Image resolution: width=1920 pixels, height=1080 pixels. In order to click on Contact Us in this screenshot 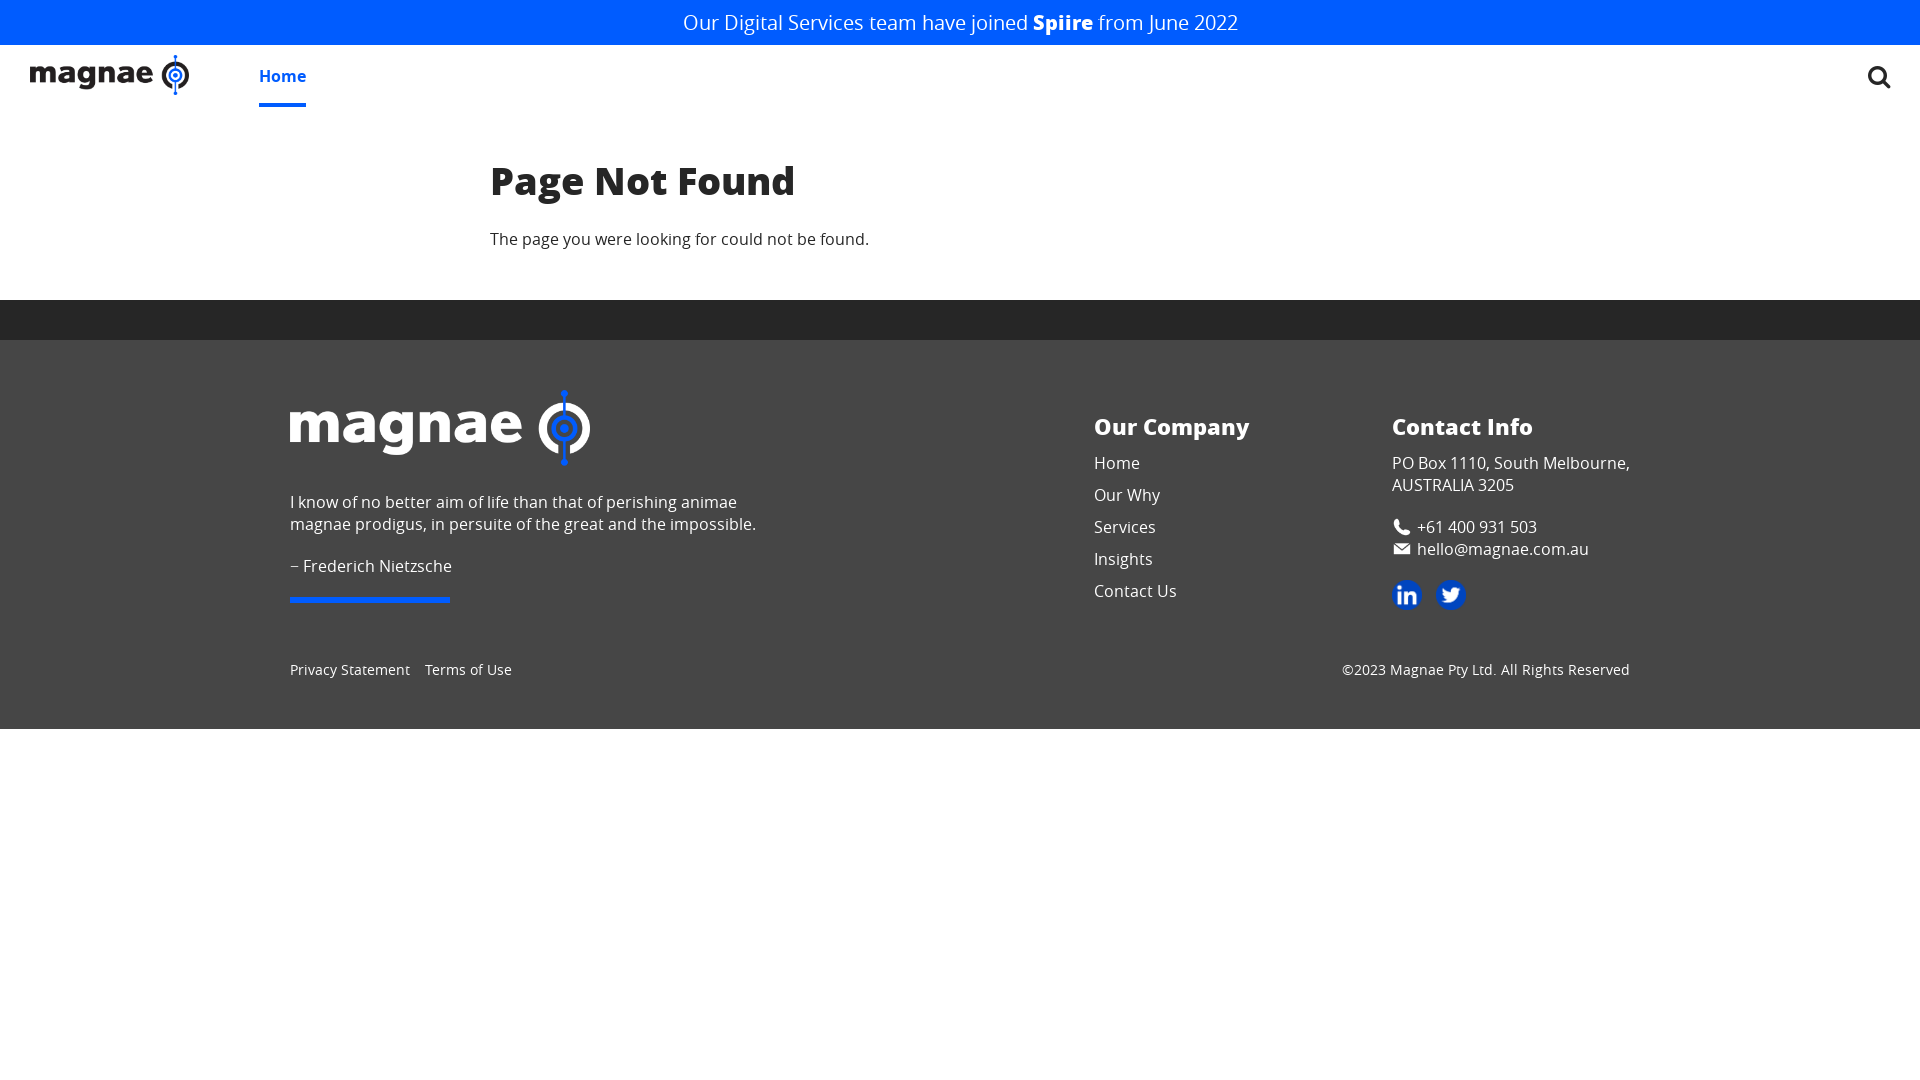, I will do `click(1136, 591)`.